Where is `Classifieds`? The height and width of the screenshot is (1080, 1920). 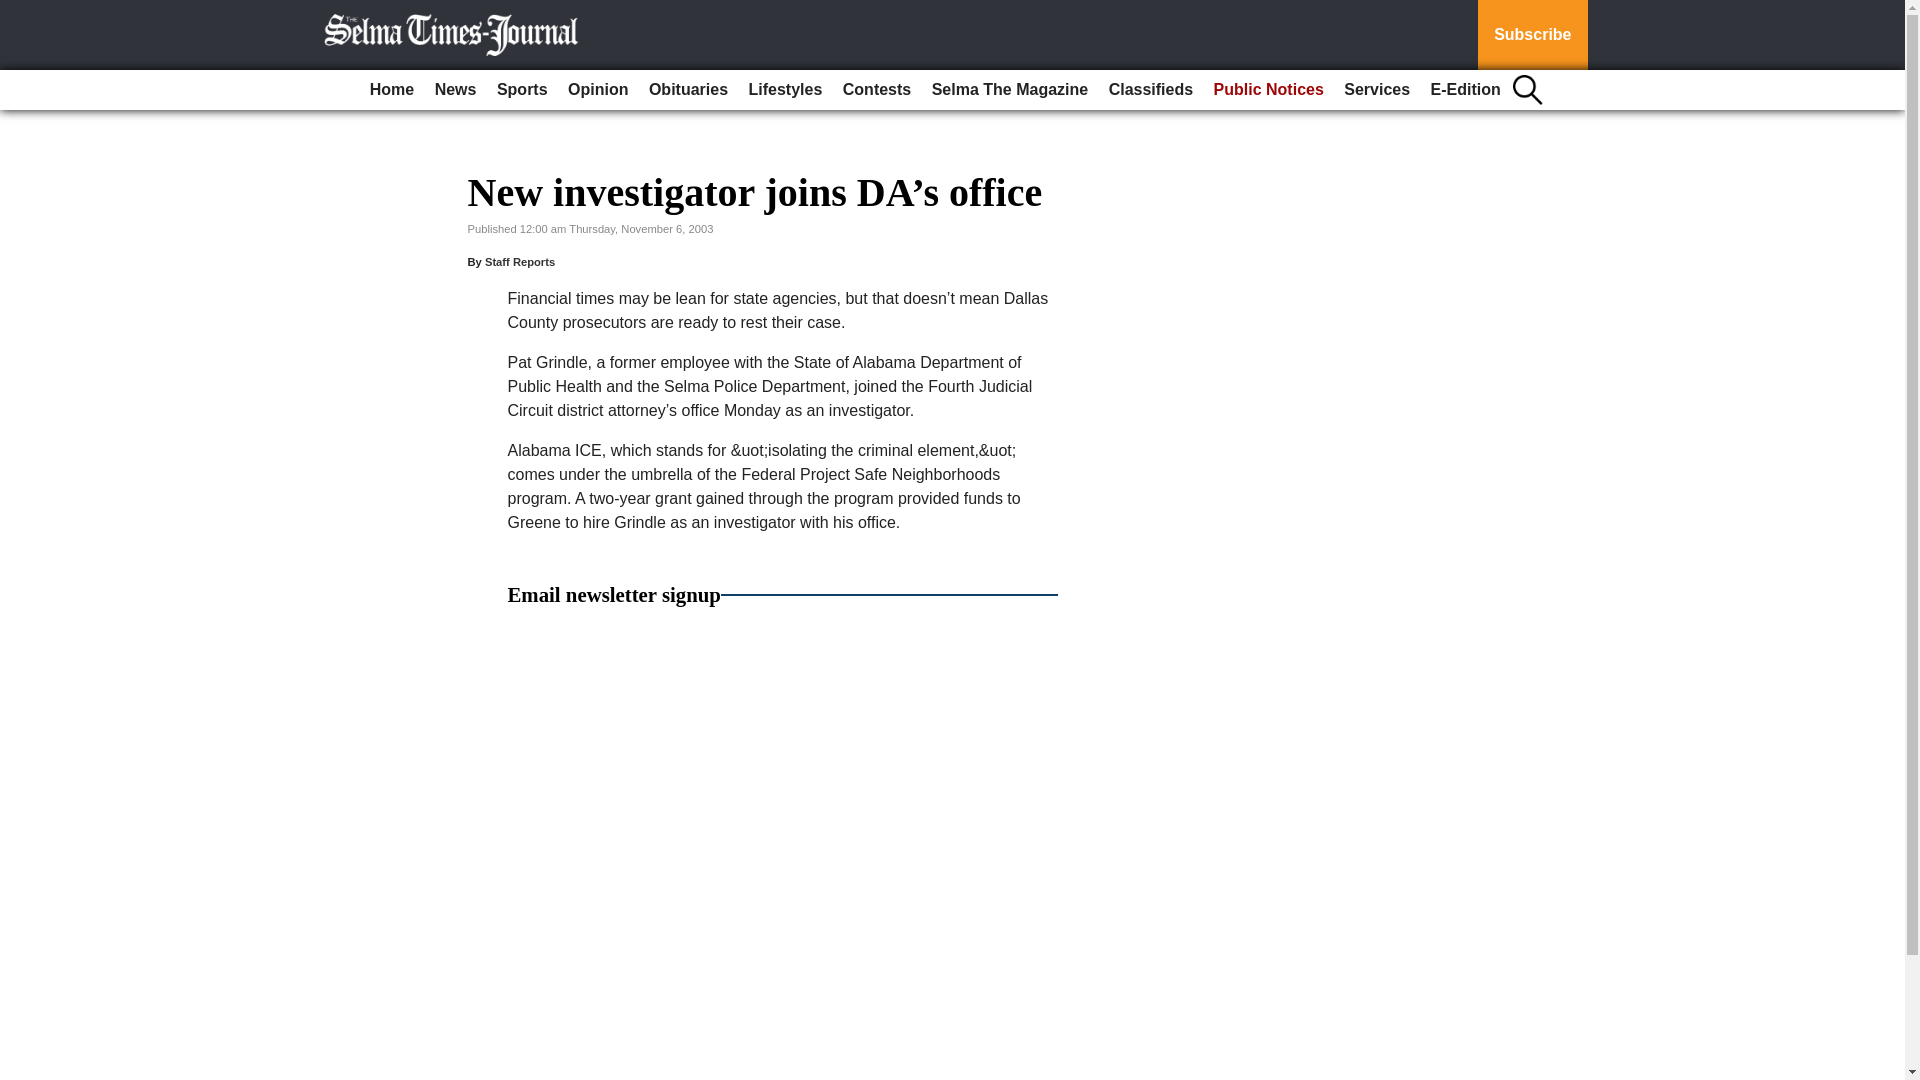
Classifieds is located at coordinates (1150, 90).